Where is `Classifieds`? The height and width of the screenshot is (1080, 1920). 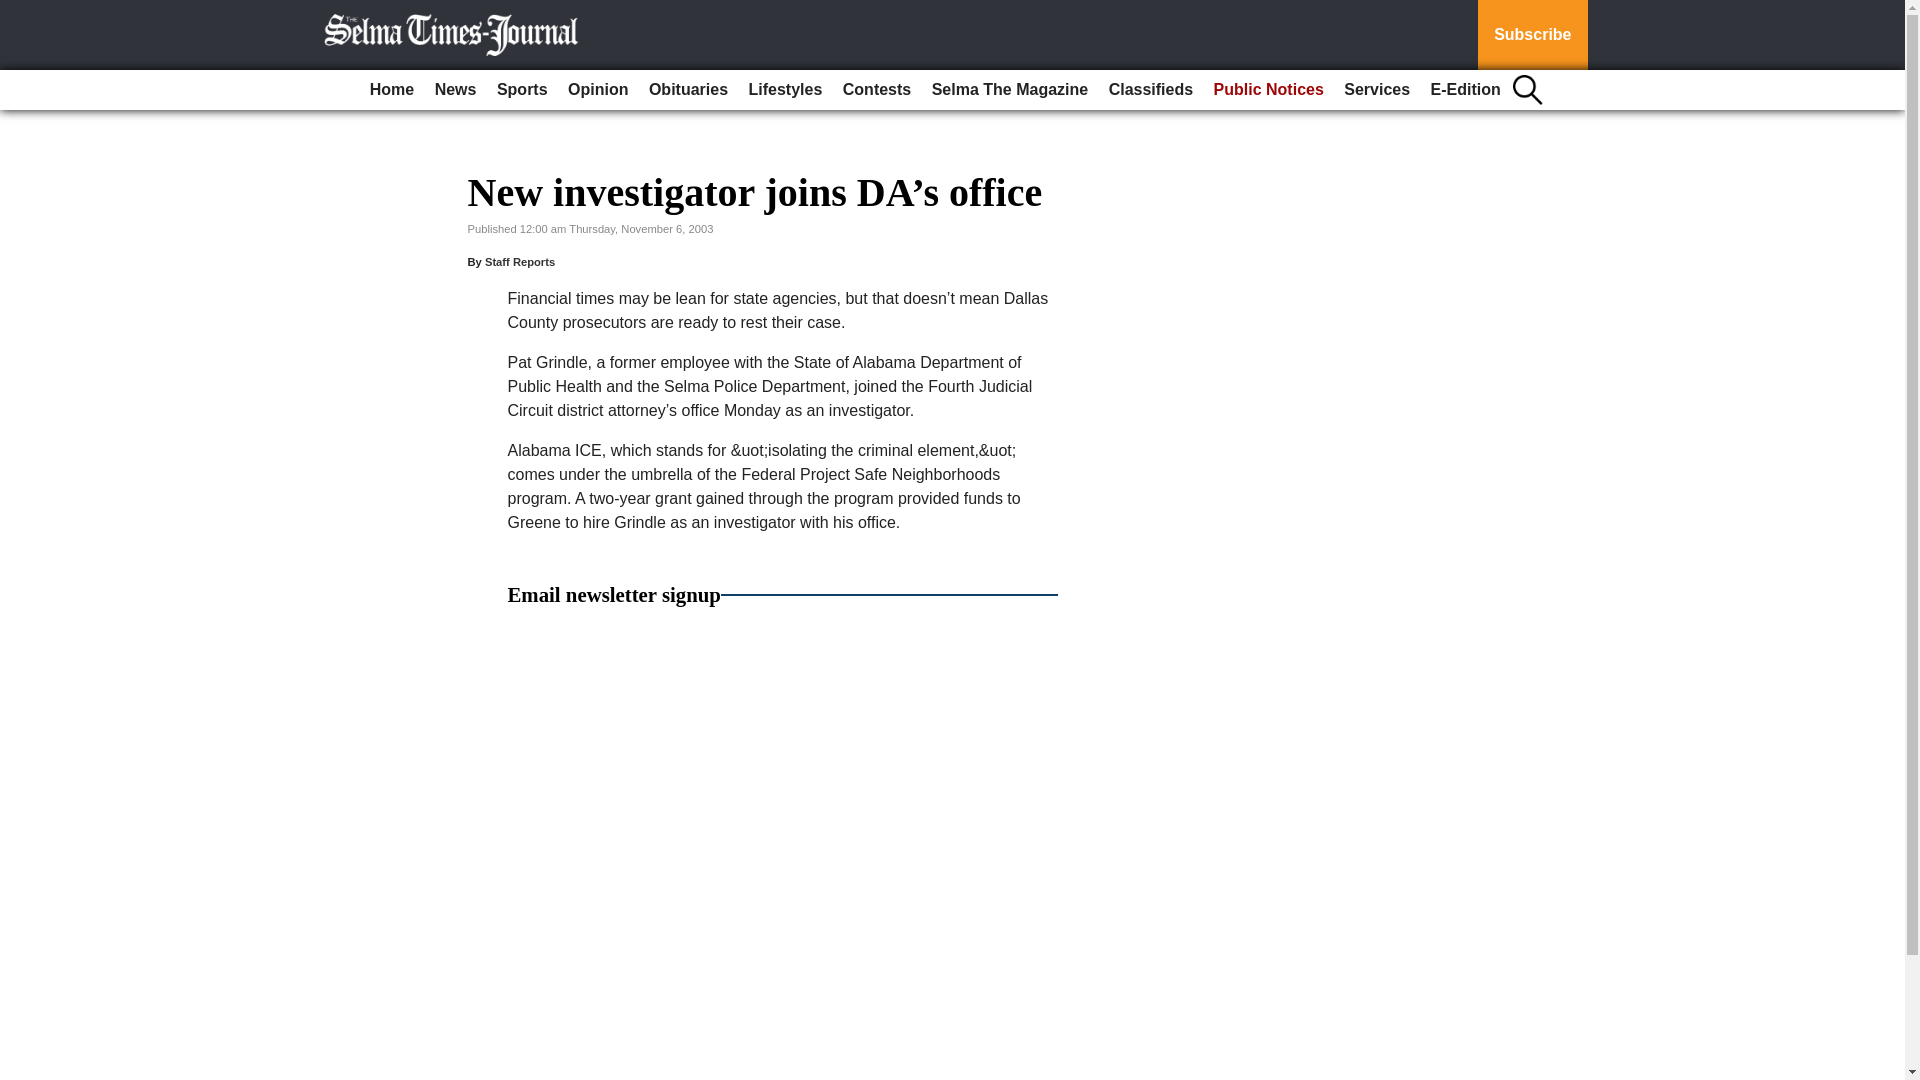
Classifieds is located at coordinates (1150, 90).